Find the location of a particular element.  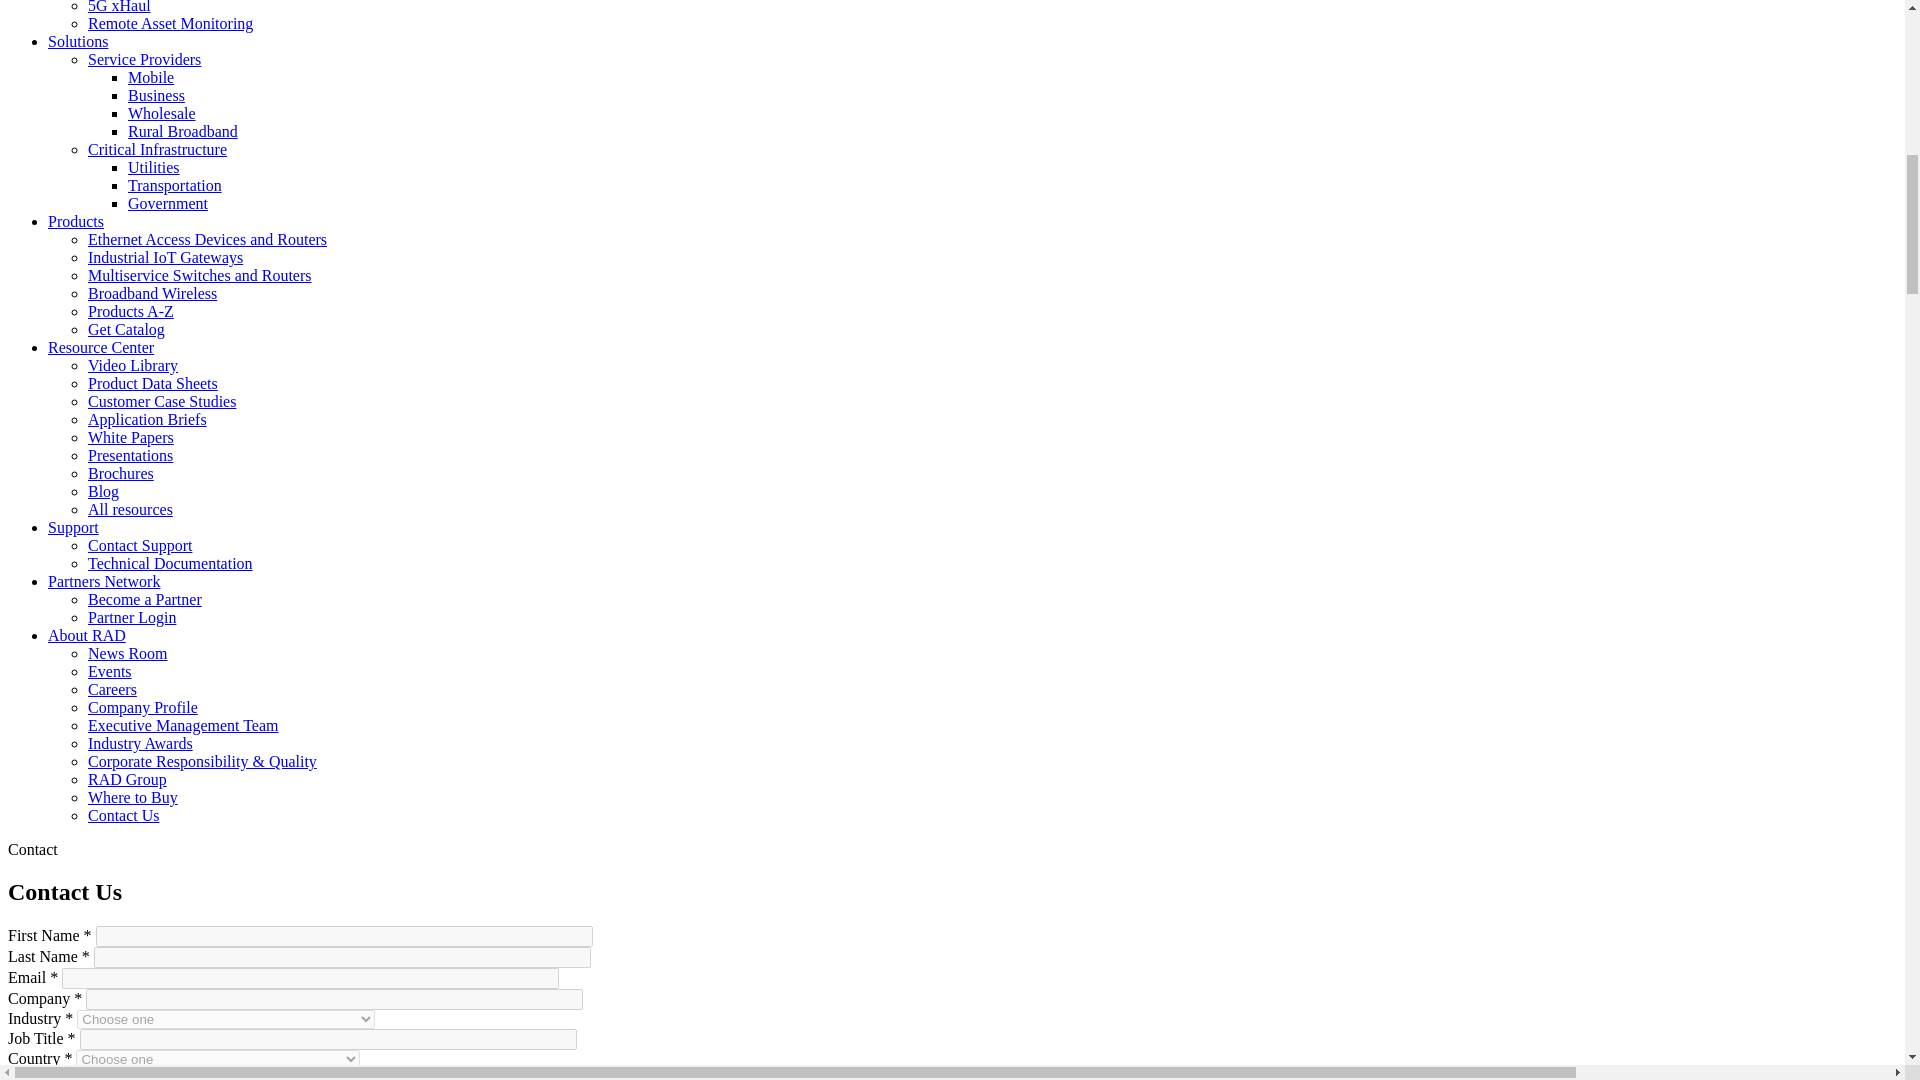

This field is required. is located at coordinates (88, 934).